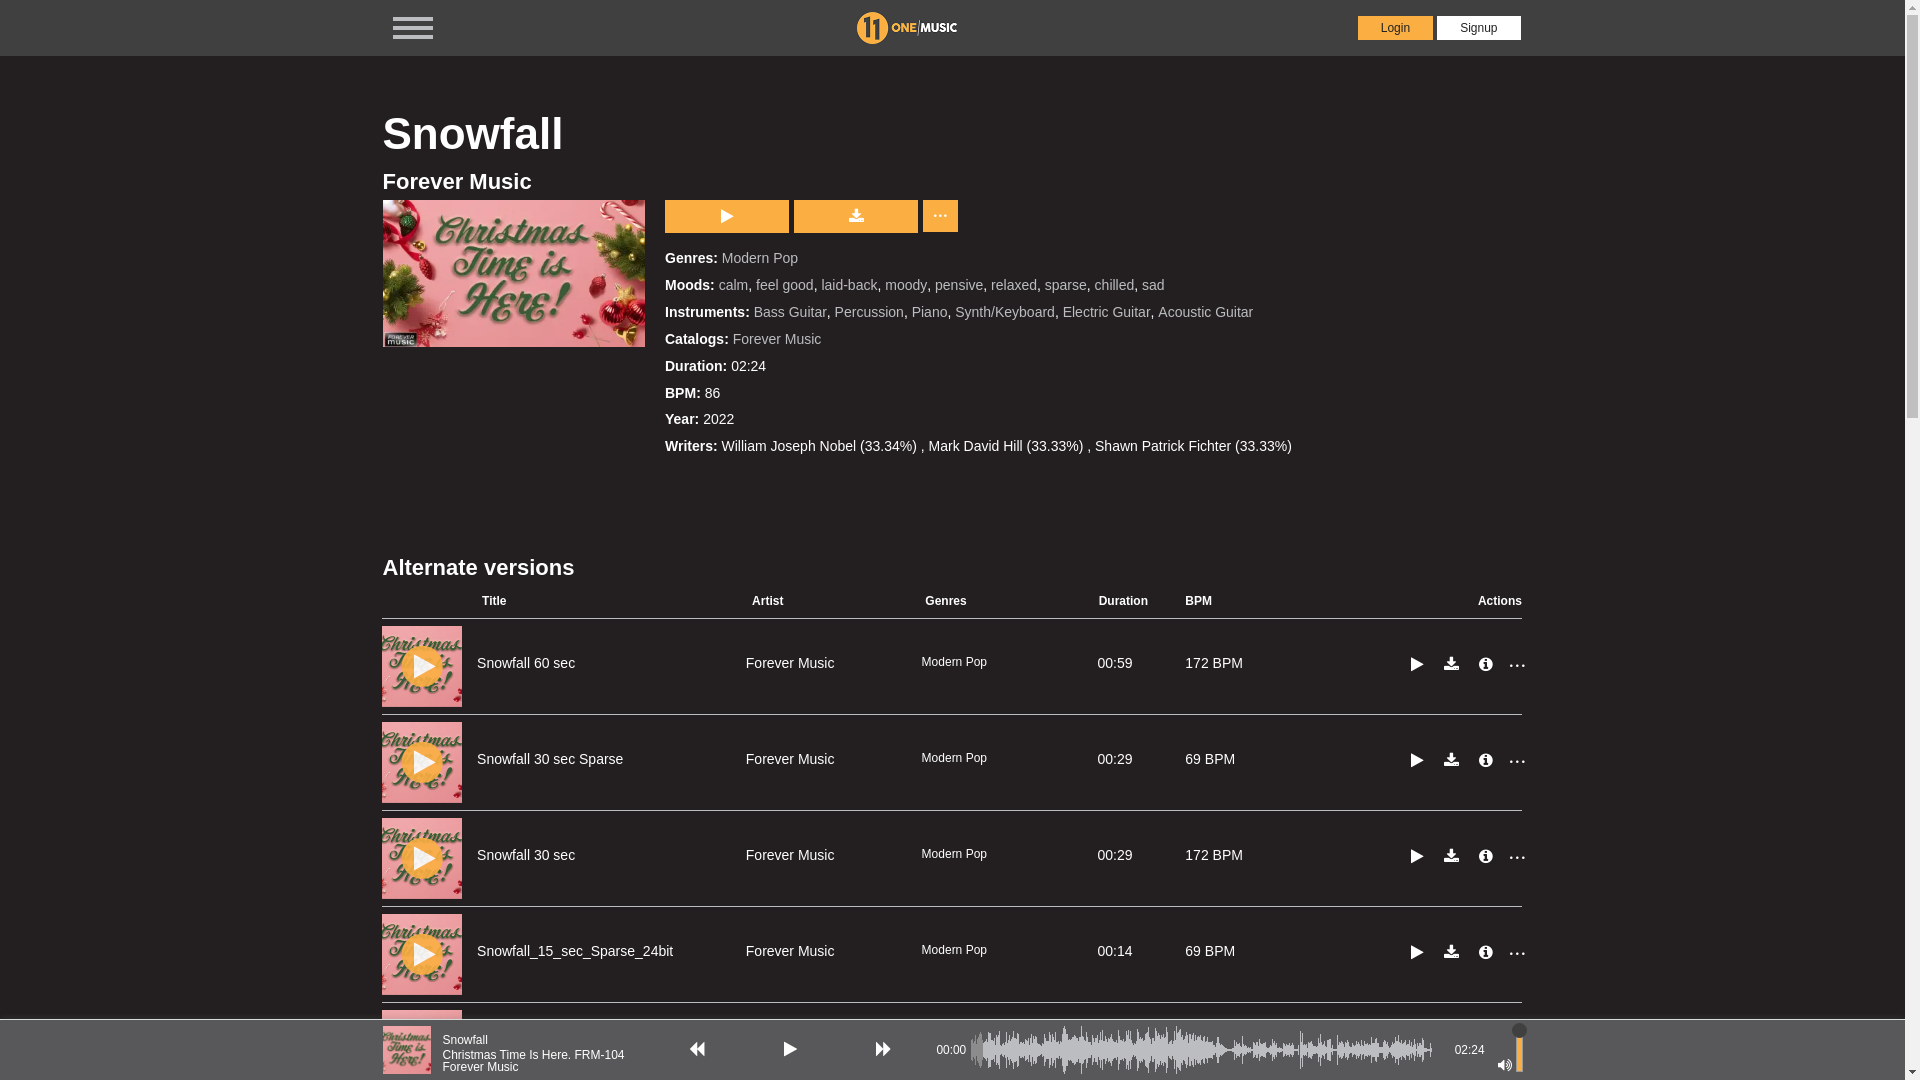  I want to click on chilled, so click(1115, 285).